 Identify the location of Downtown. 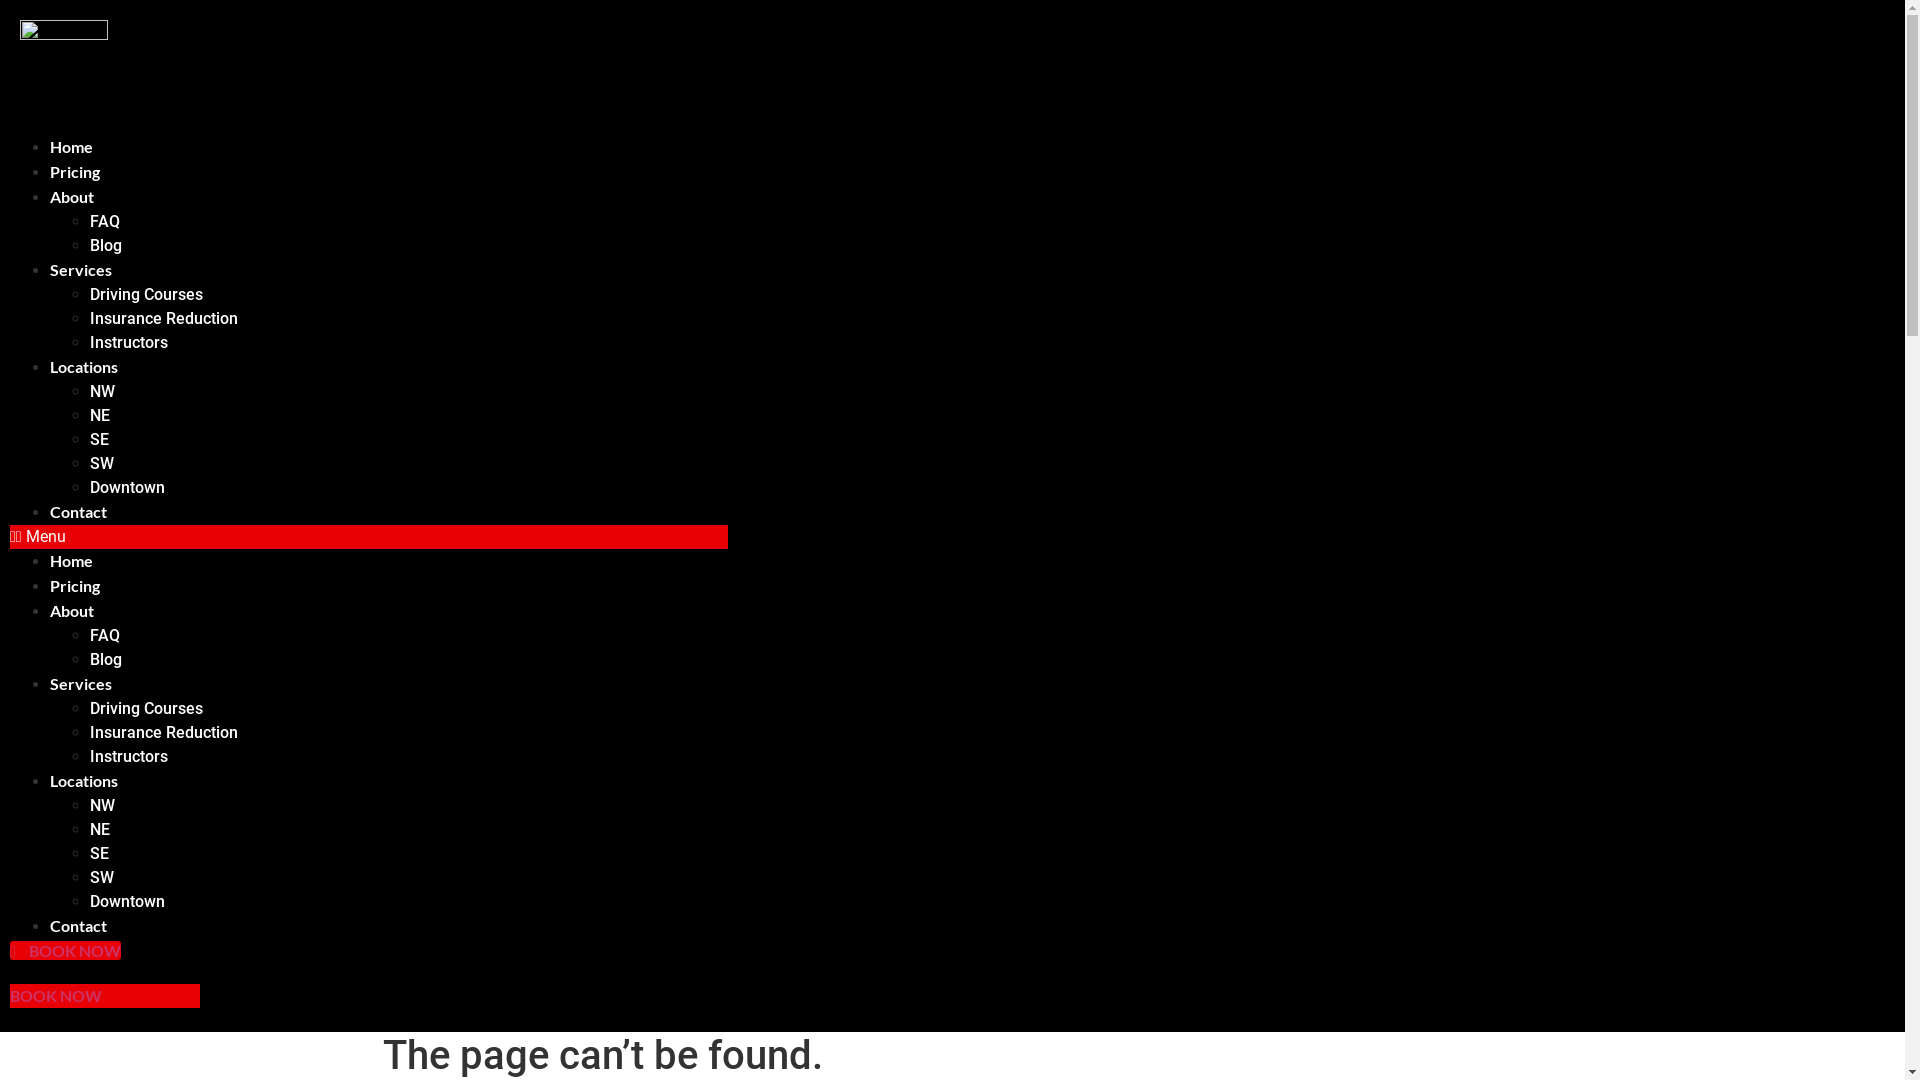
(128, 902).